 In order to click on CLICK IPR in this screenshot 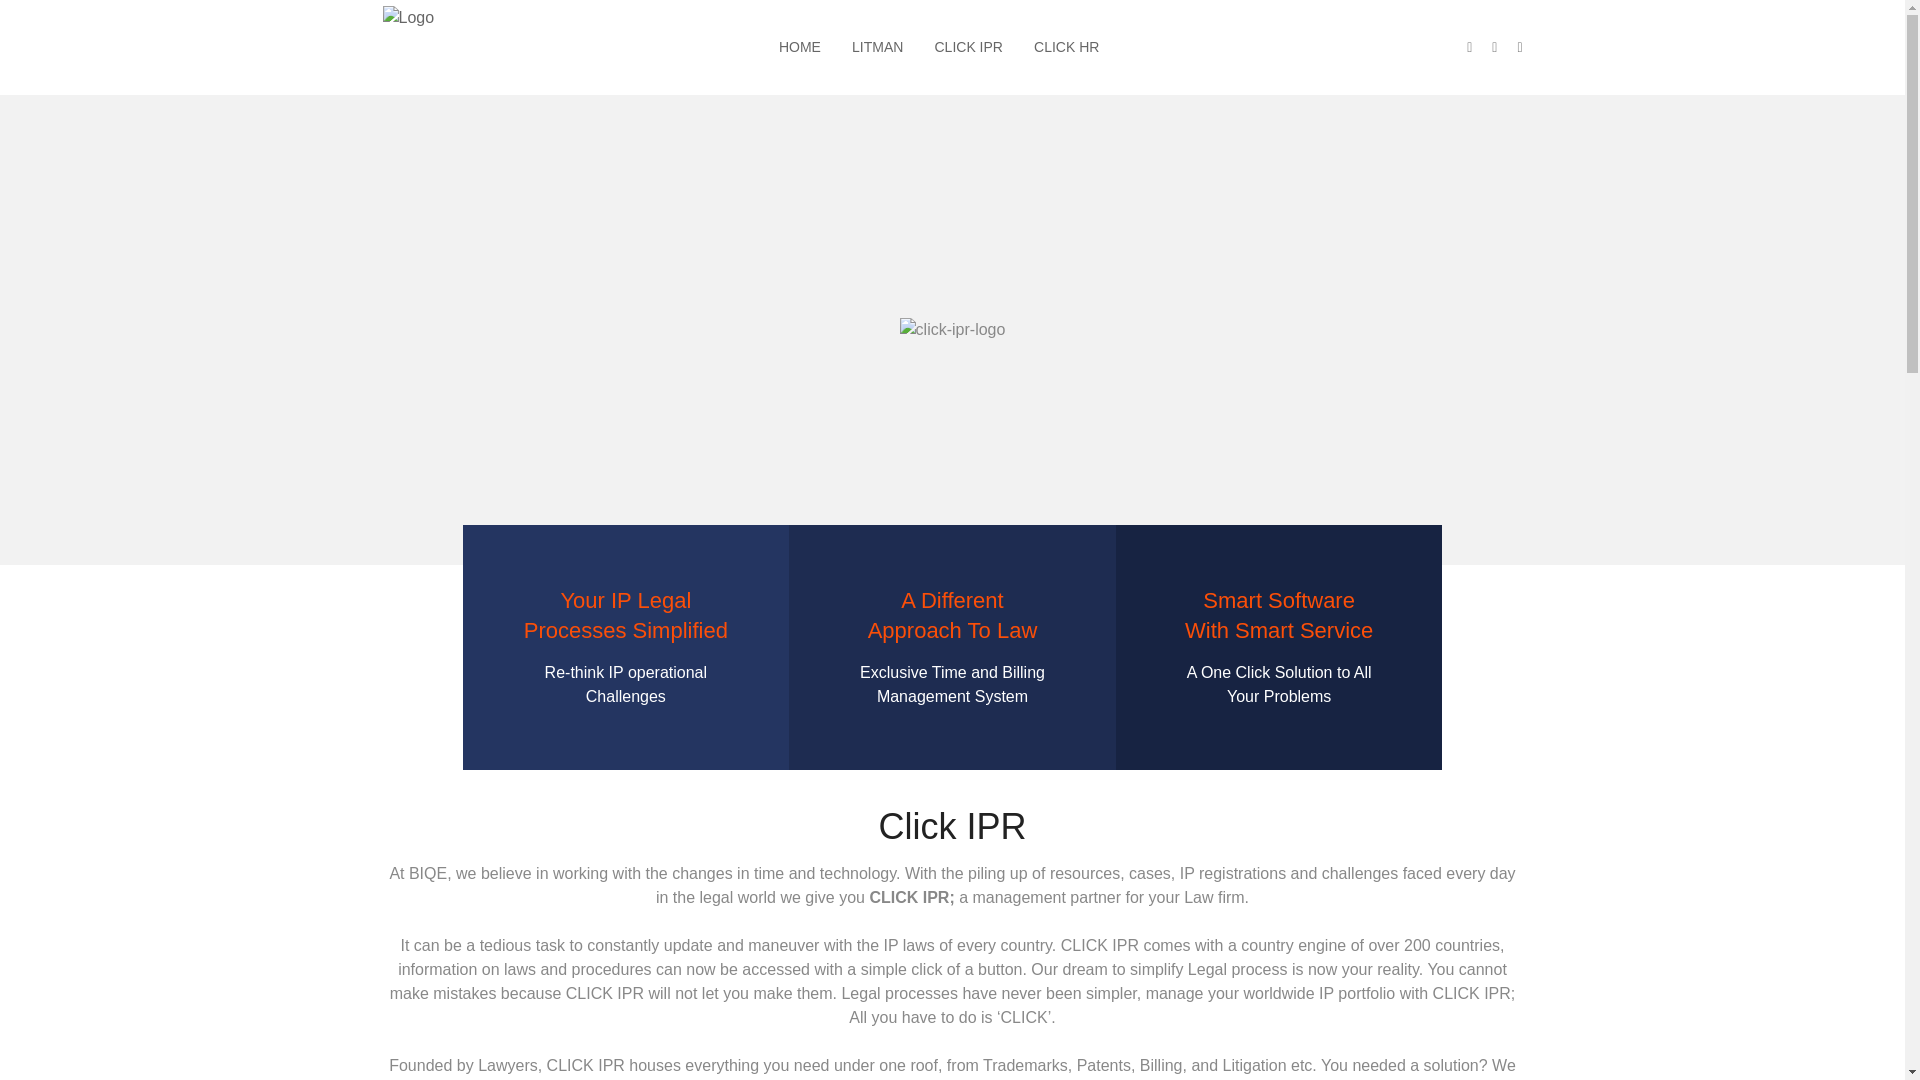, I will do `click(968, 46)`.